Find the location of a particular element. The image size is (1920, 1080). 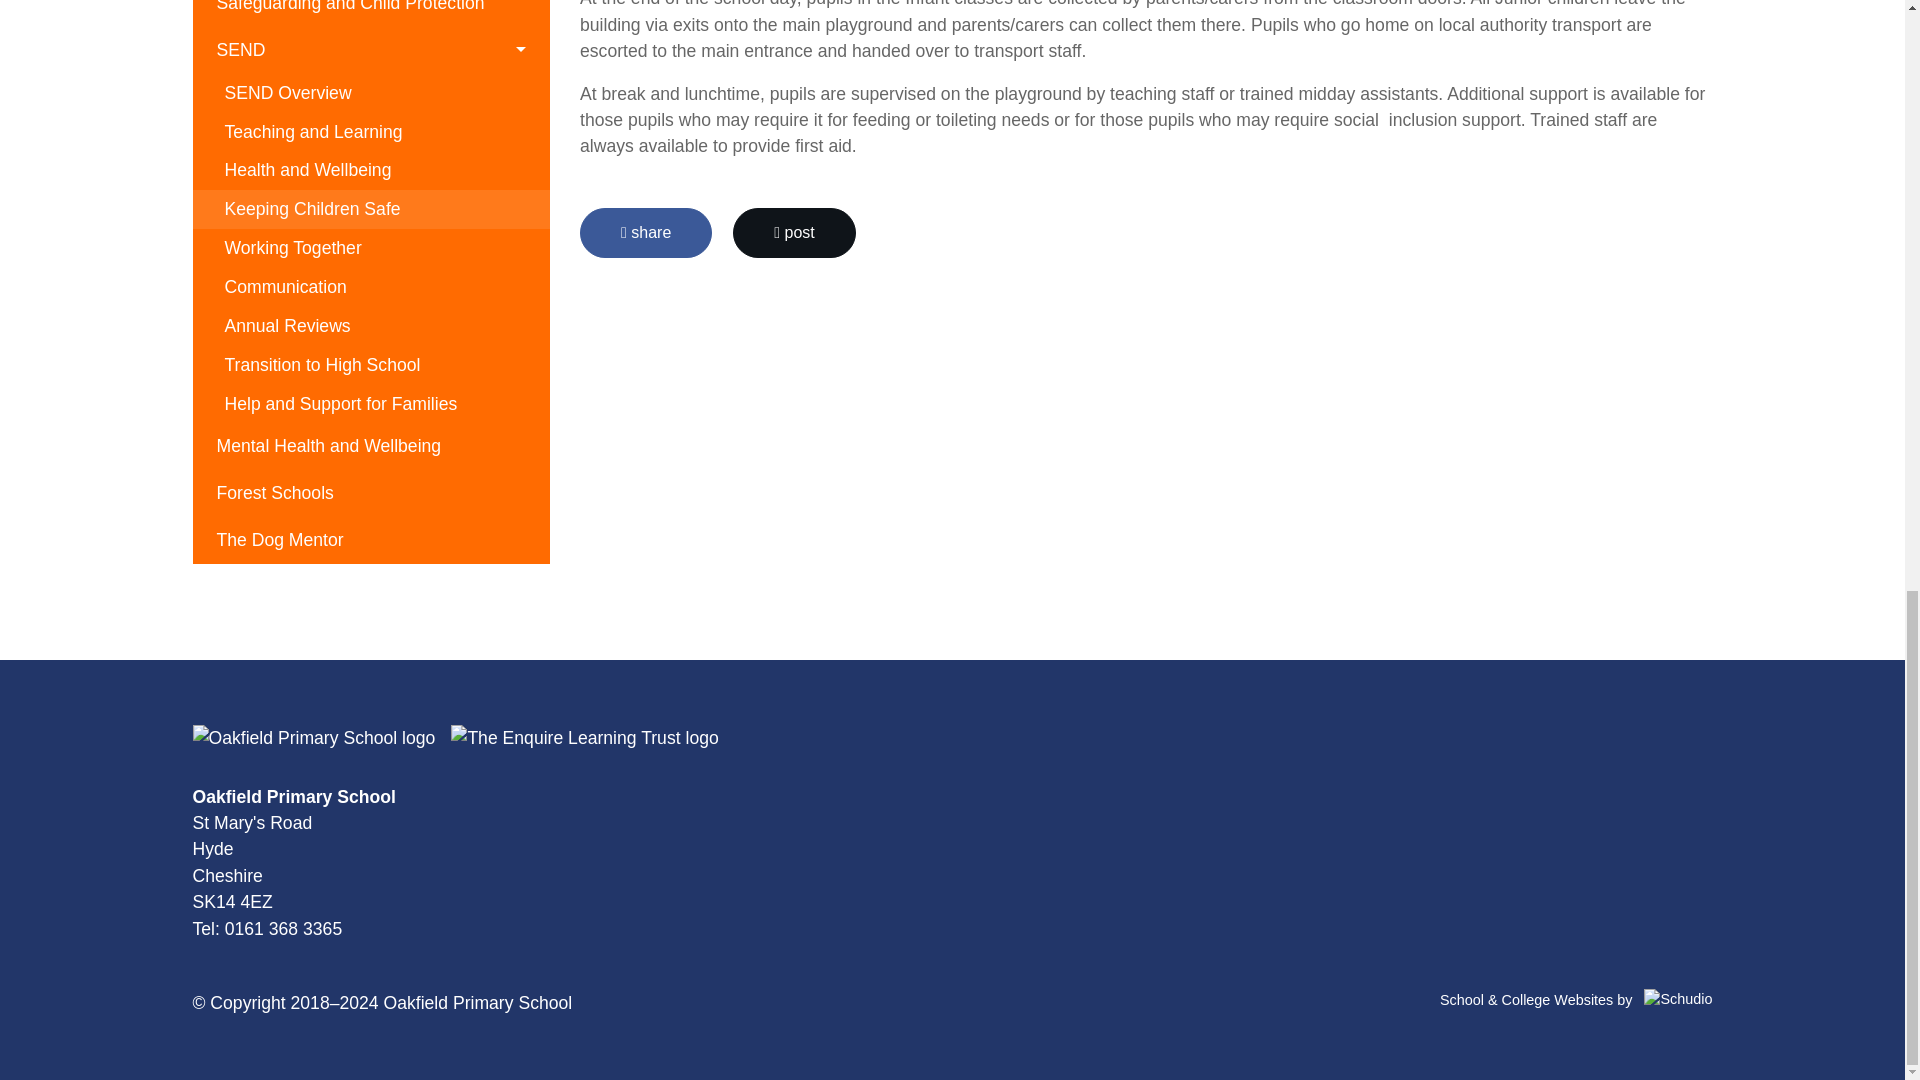

Share on Facebook is located at coordinates (646, 233).